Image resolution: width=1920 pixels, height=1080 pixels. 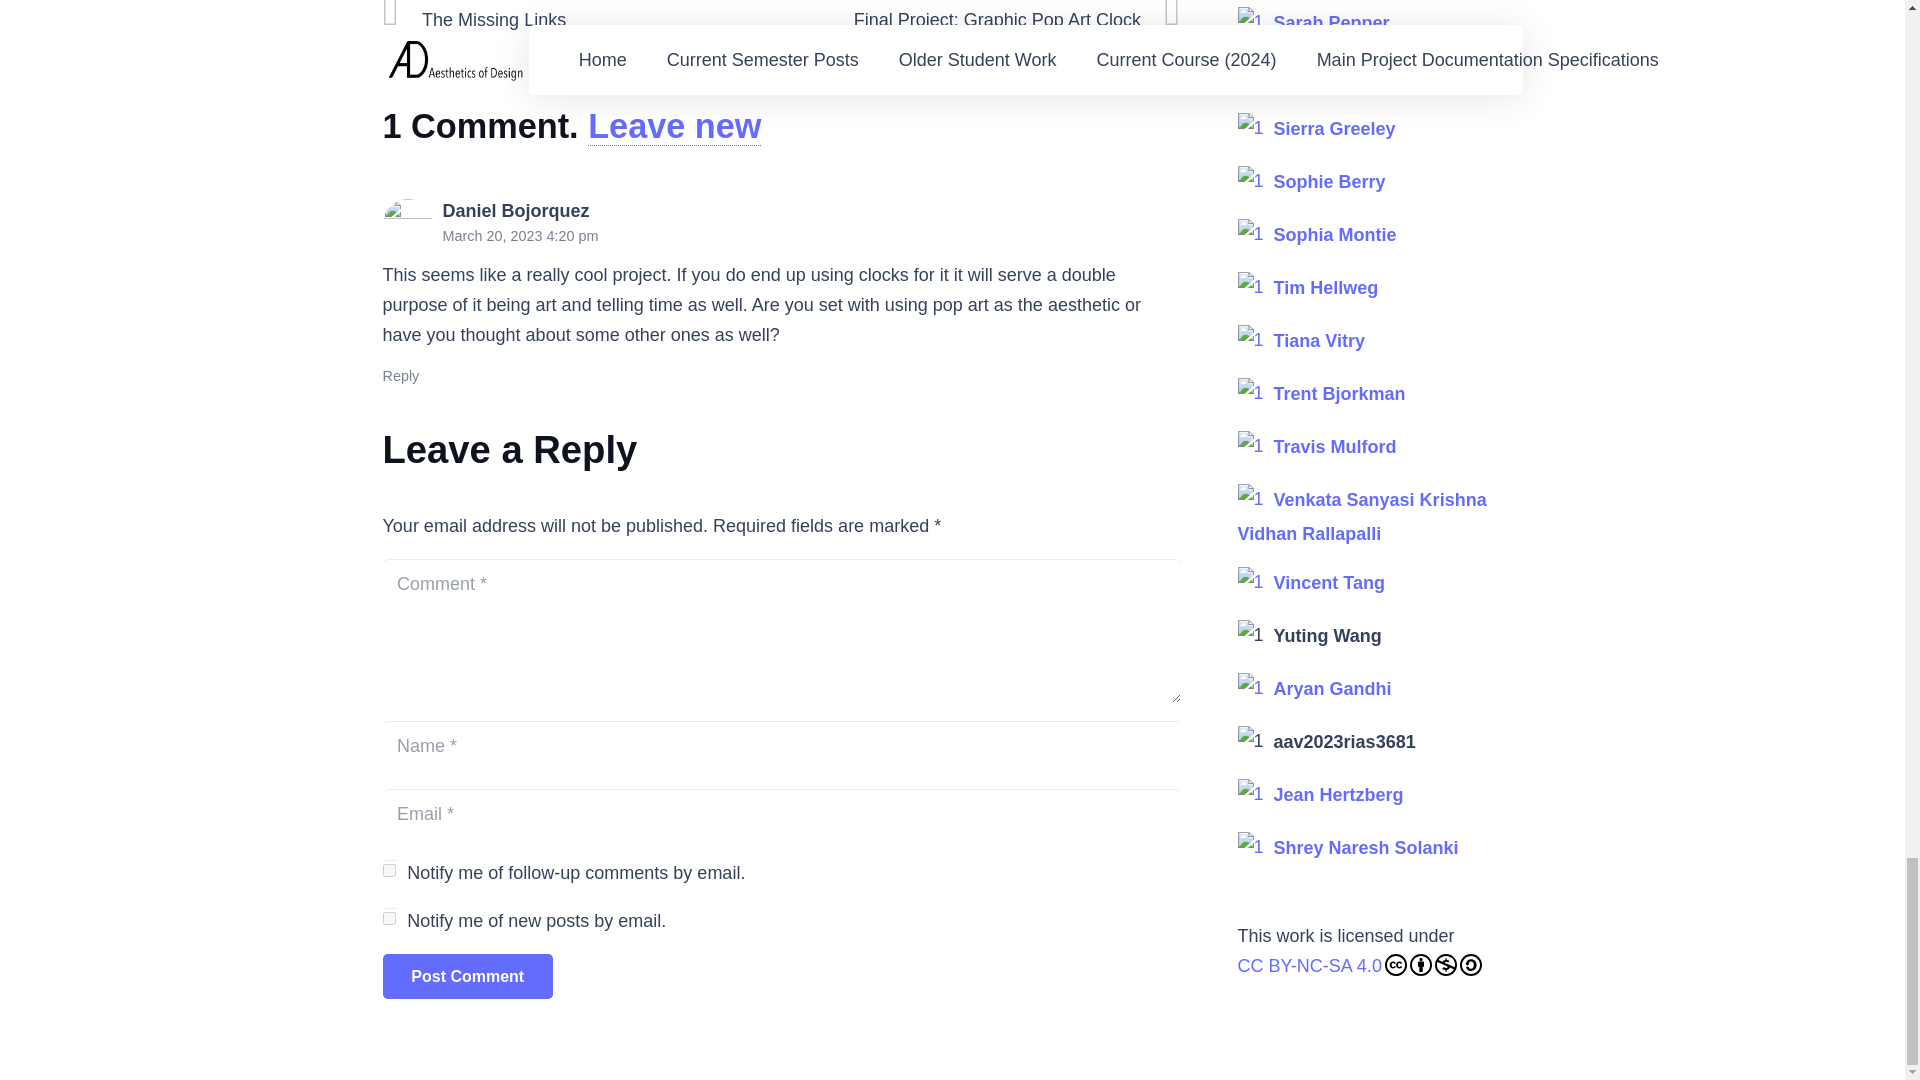 What do you see at coordinates (519, 236) in the screenshot?
I see `March 20, 2023 4:20 pm` at bounding box center [519, 236].